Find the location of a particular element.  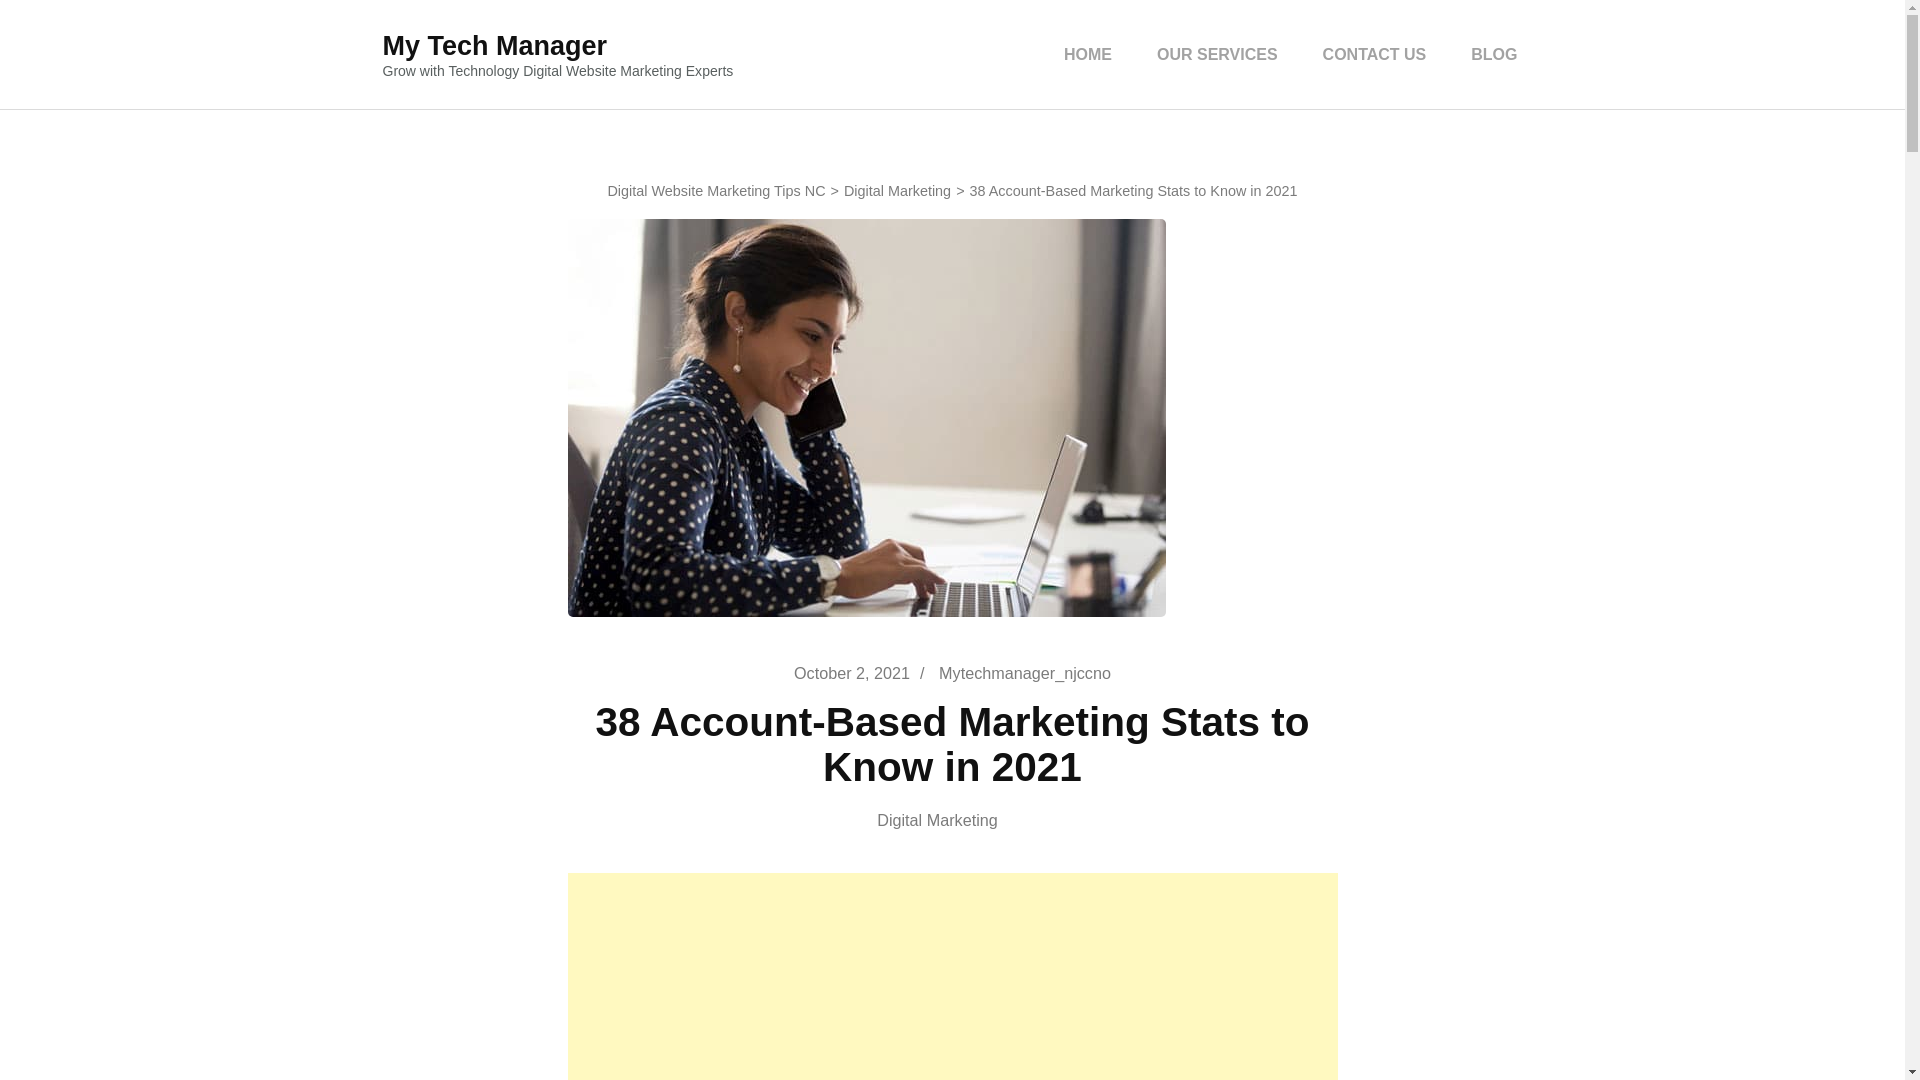

My Tech Manager is located at coordinates (494, 46).